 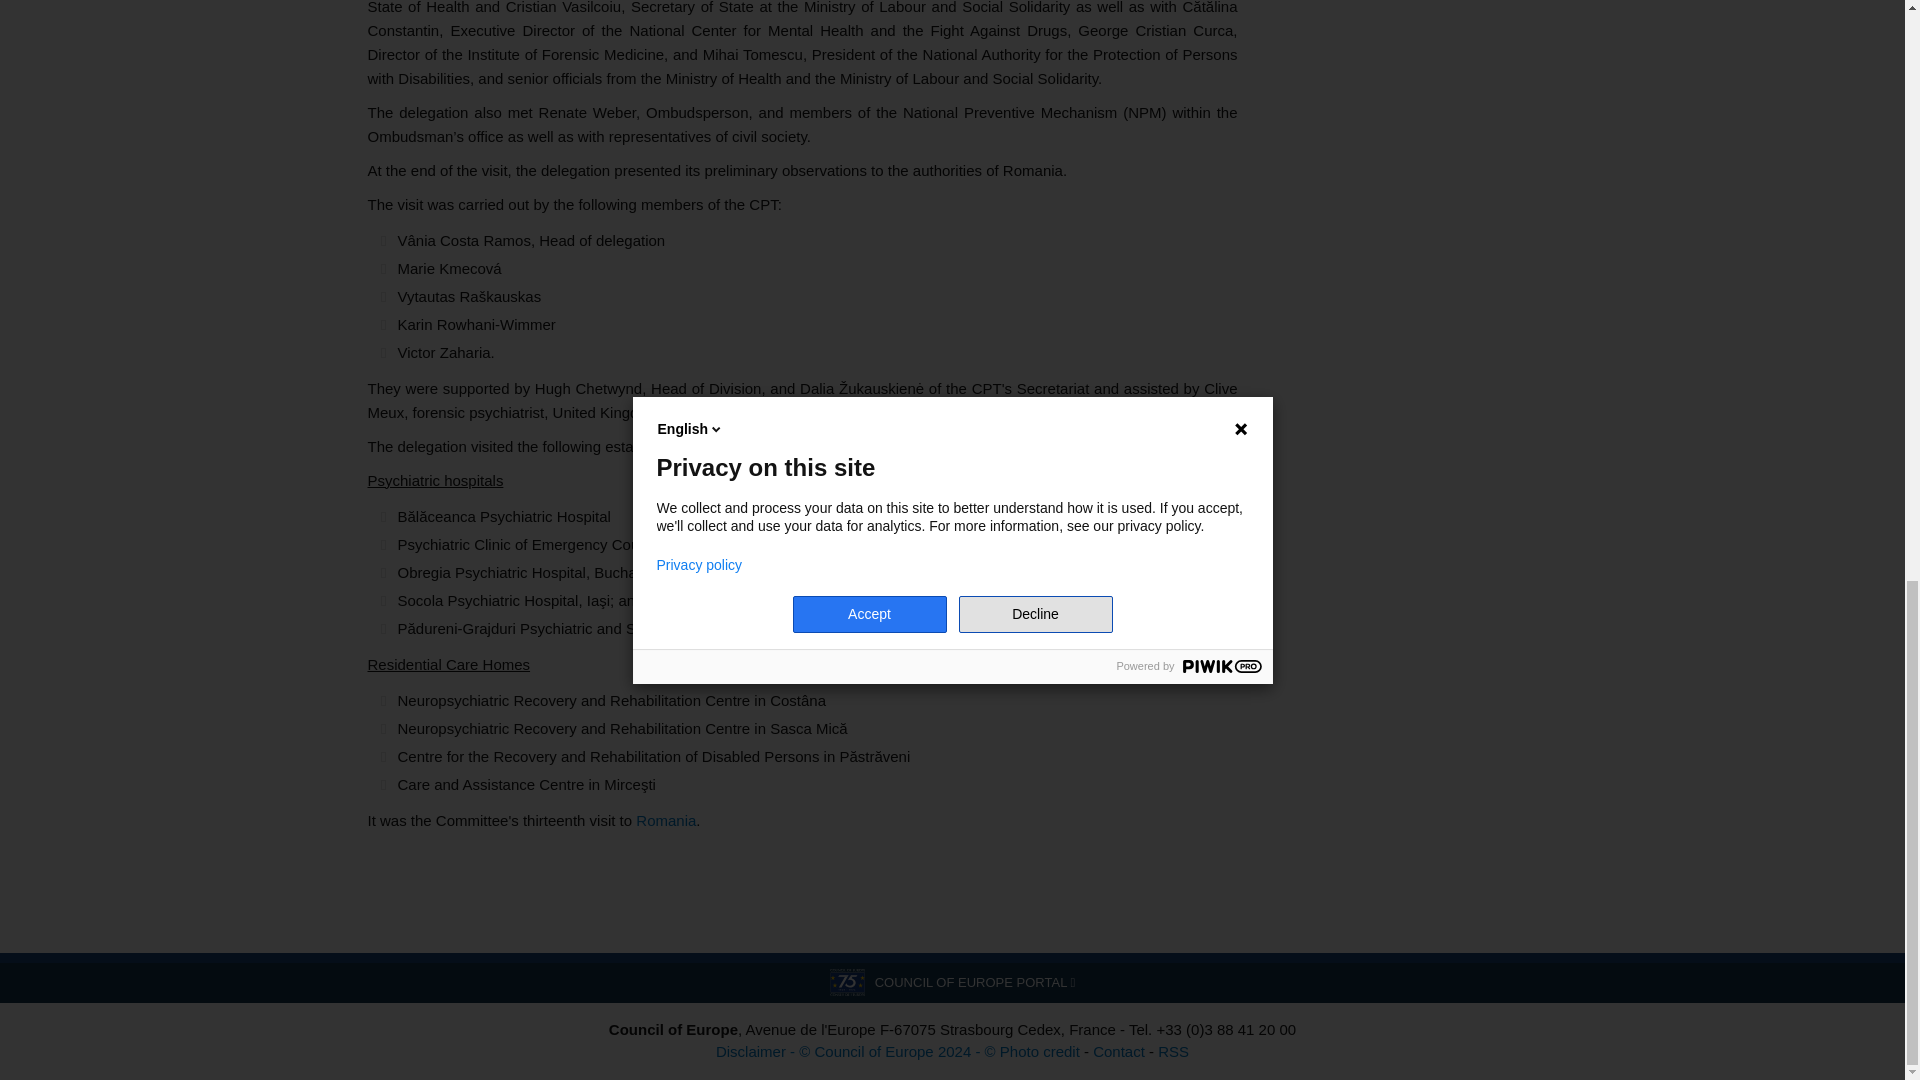 What do you see at coordinates (412, 872) in the screenshot?
I see `Twitter` at bounding box center [412, 872].